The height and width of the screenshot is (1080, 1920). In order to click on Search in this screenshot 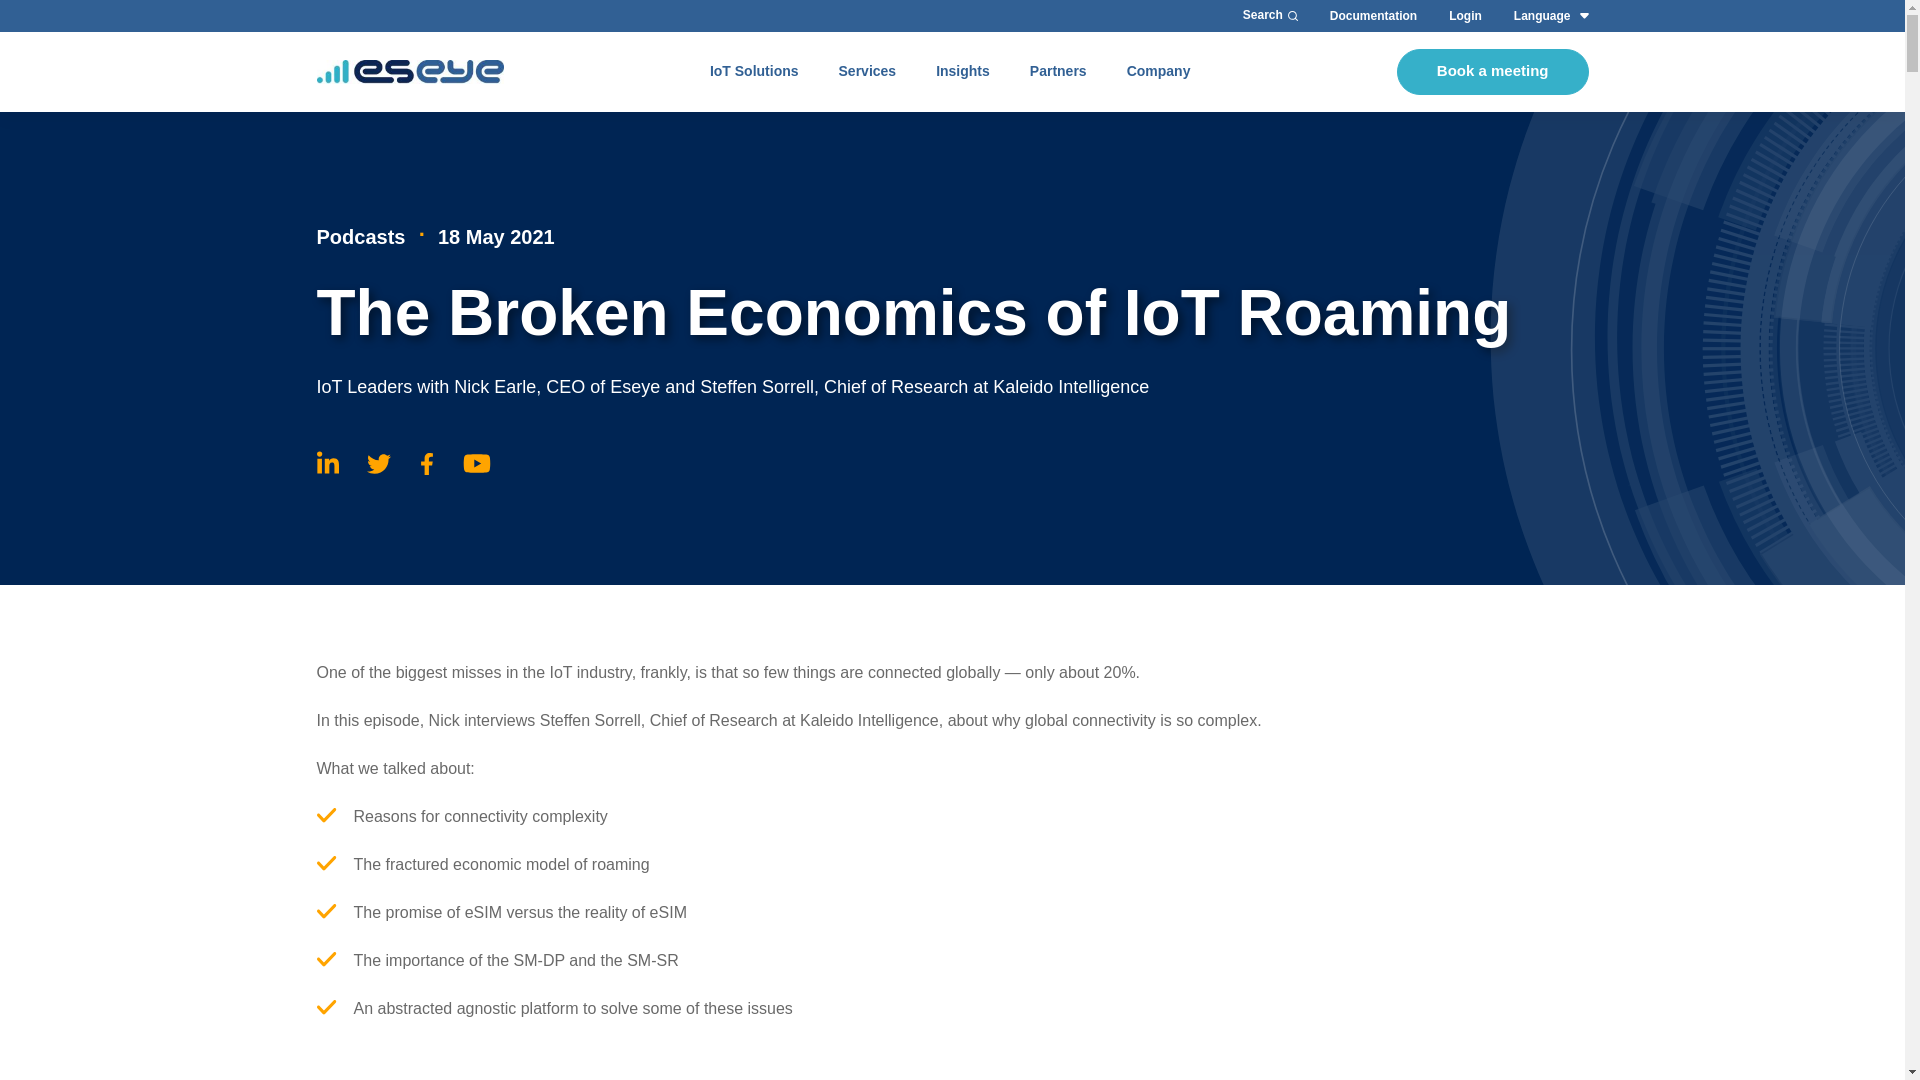, I will do `click(1270, 15)`.